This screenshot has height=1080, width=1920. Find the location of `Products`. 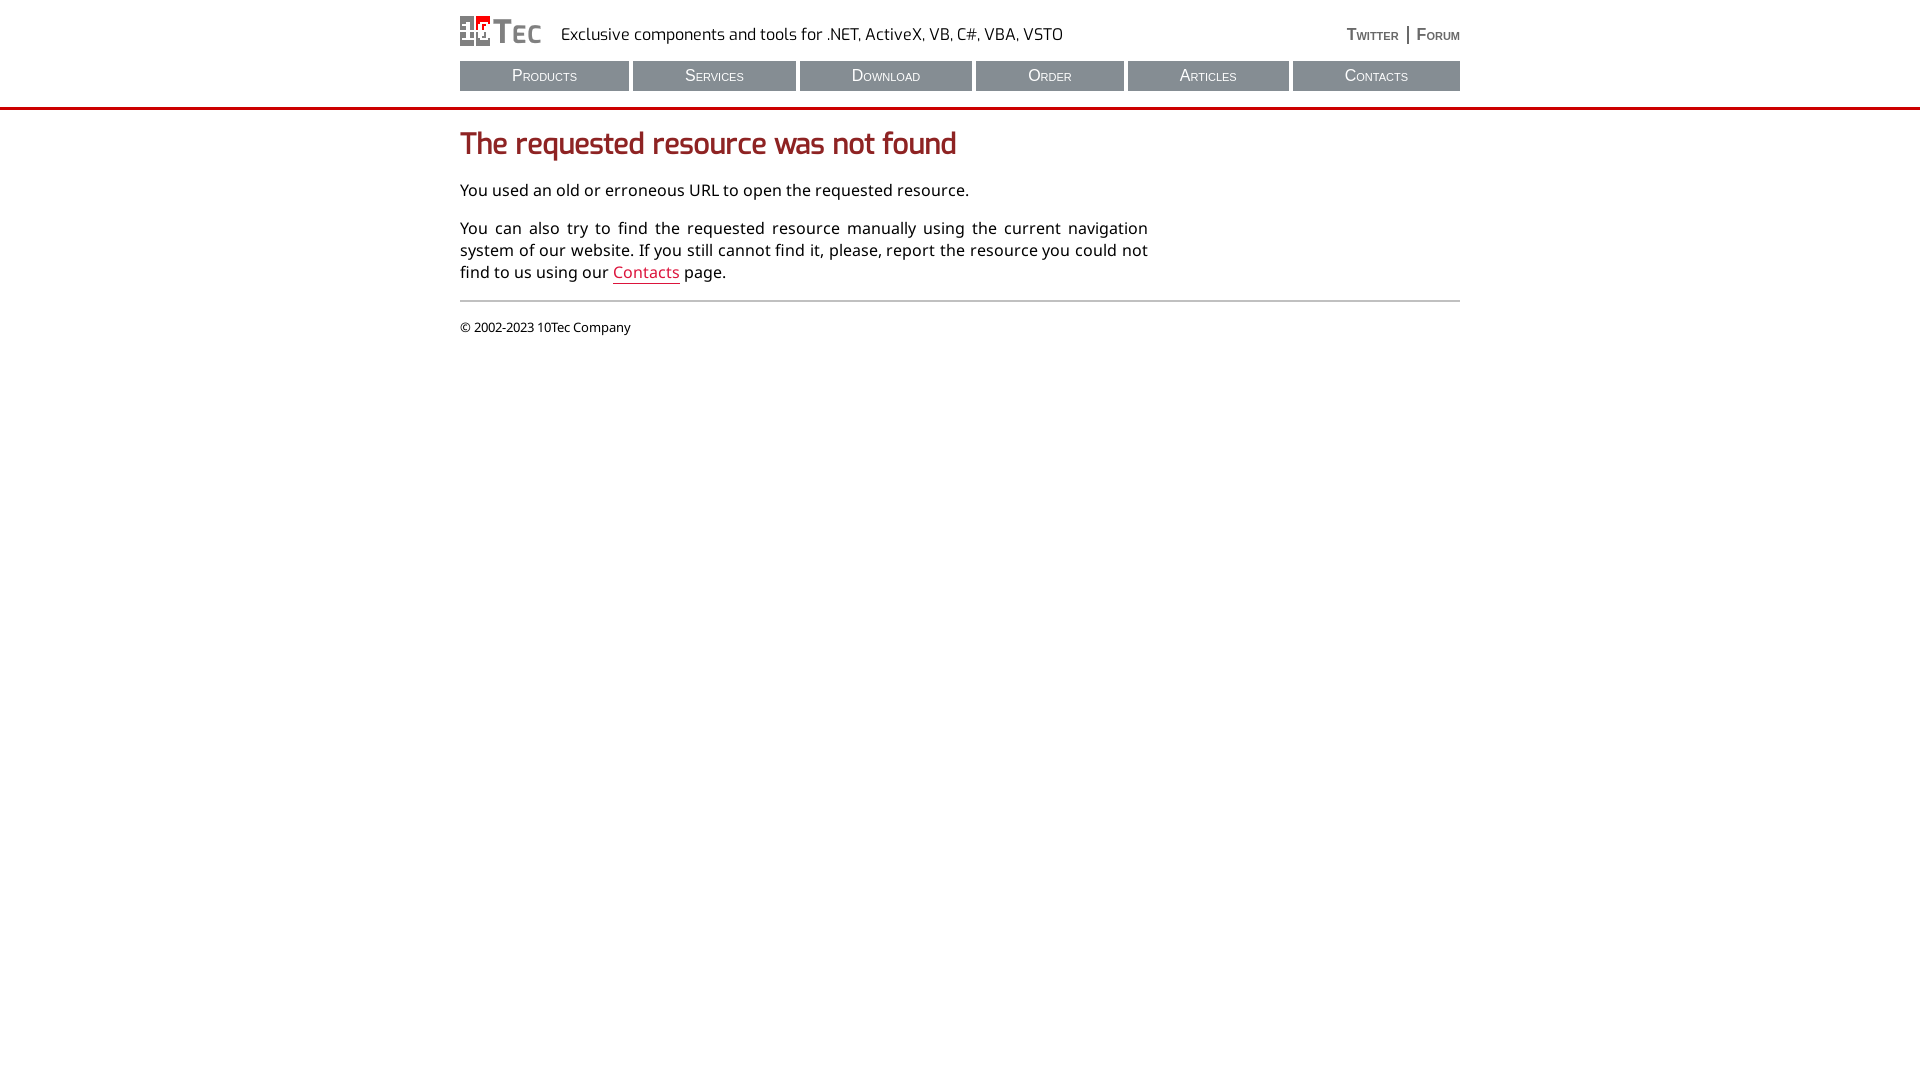

Products is located at coordinates (544, 76).